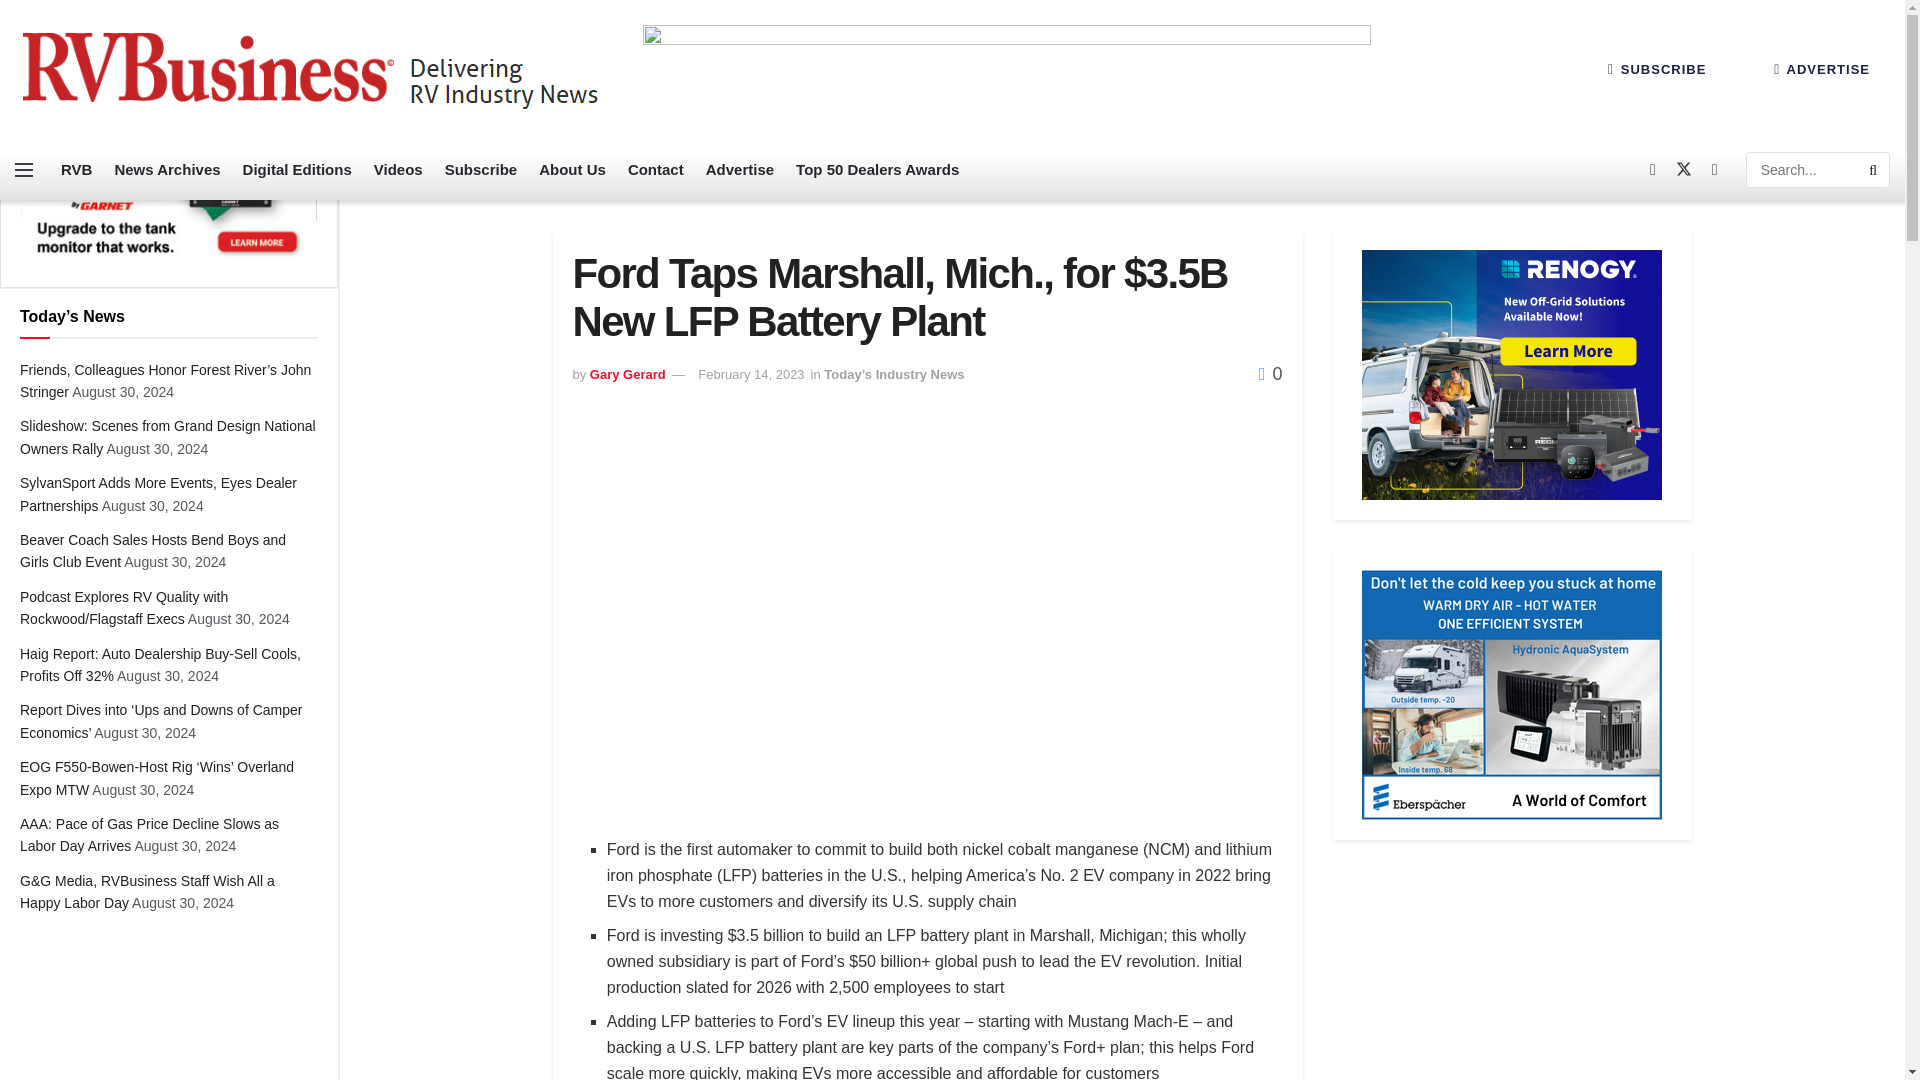 The image size is (1920, 1080). What do you see at coordinates (297, 170) in the screenshot?
I see `Digital Editions` at bounding box center [297, 170].